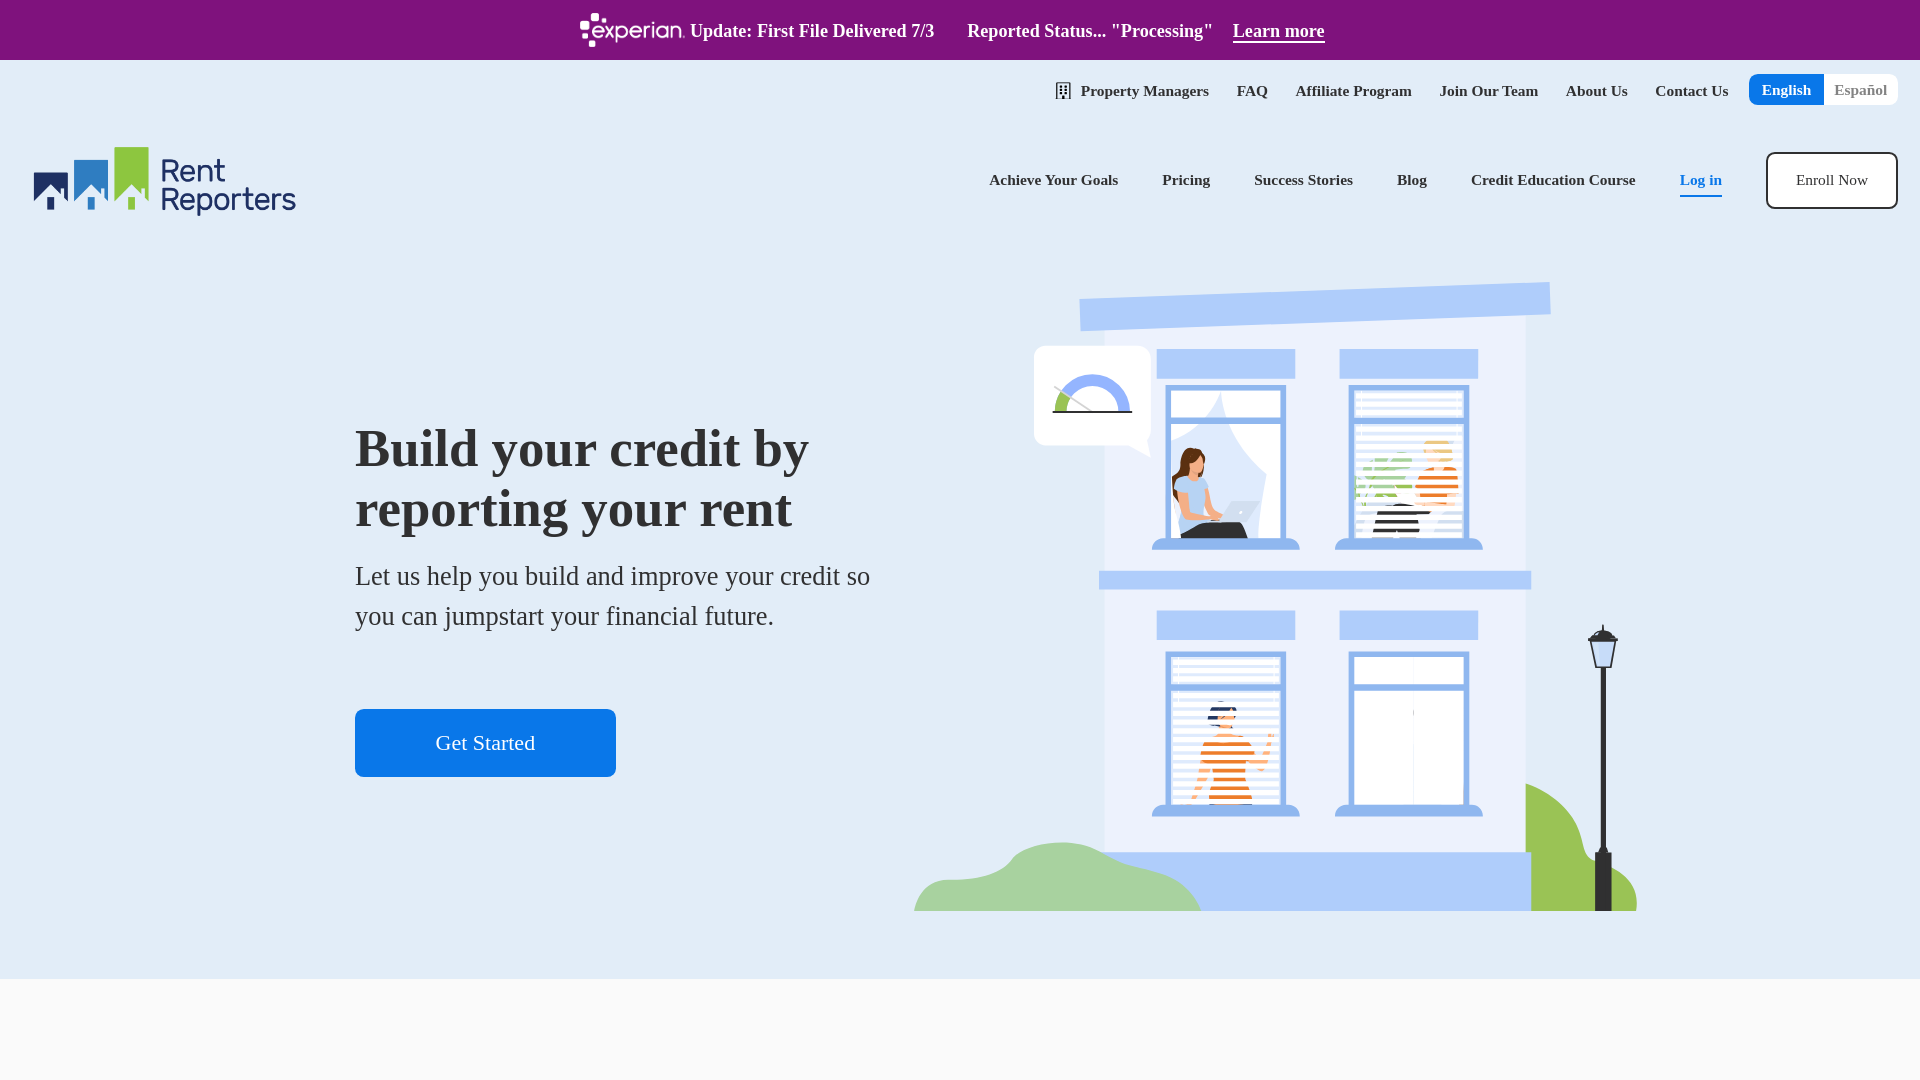  I want to click on Affiliate Program, so click(1352, 90).